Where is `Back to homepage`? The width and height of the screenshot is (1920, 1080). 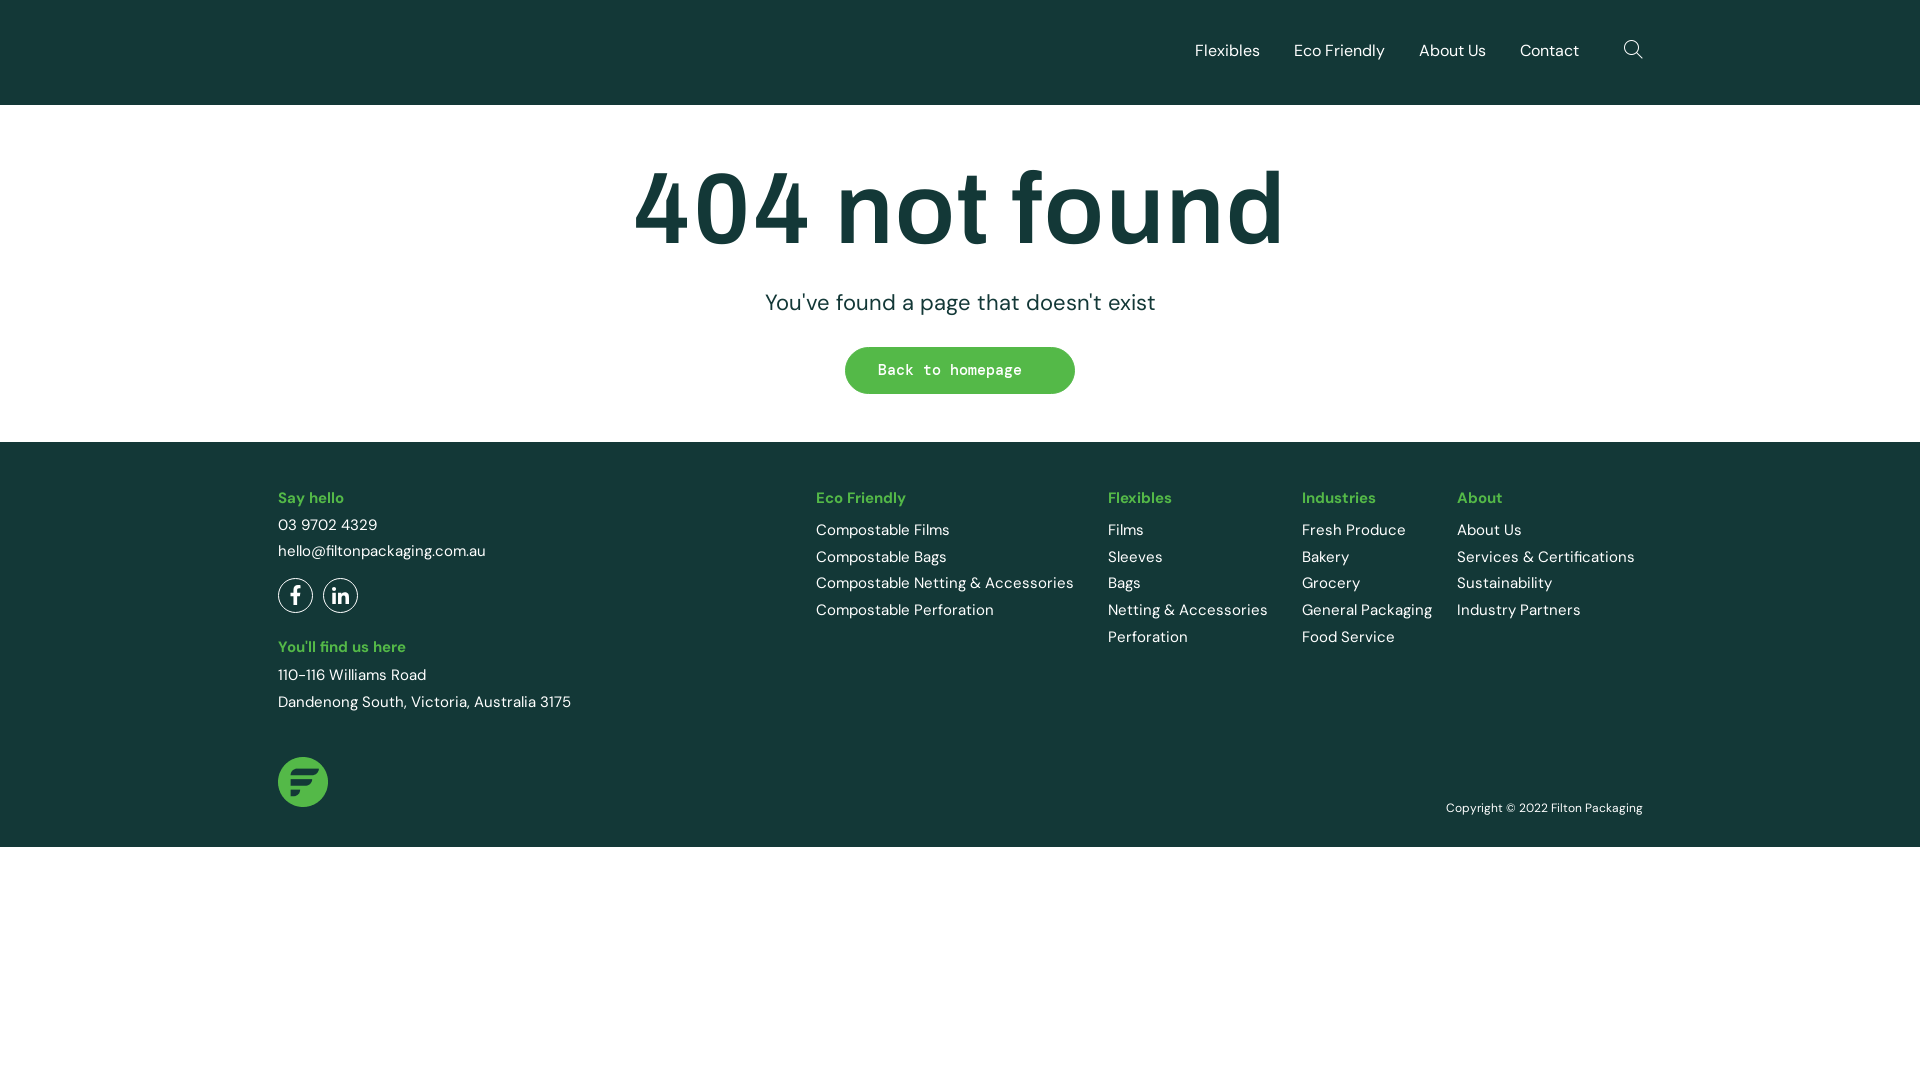 Back to homepage is located at coordinates (960, 370).